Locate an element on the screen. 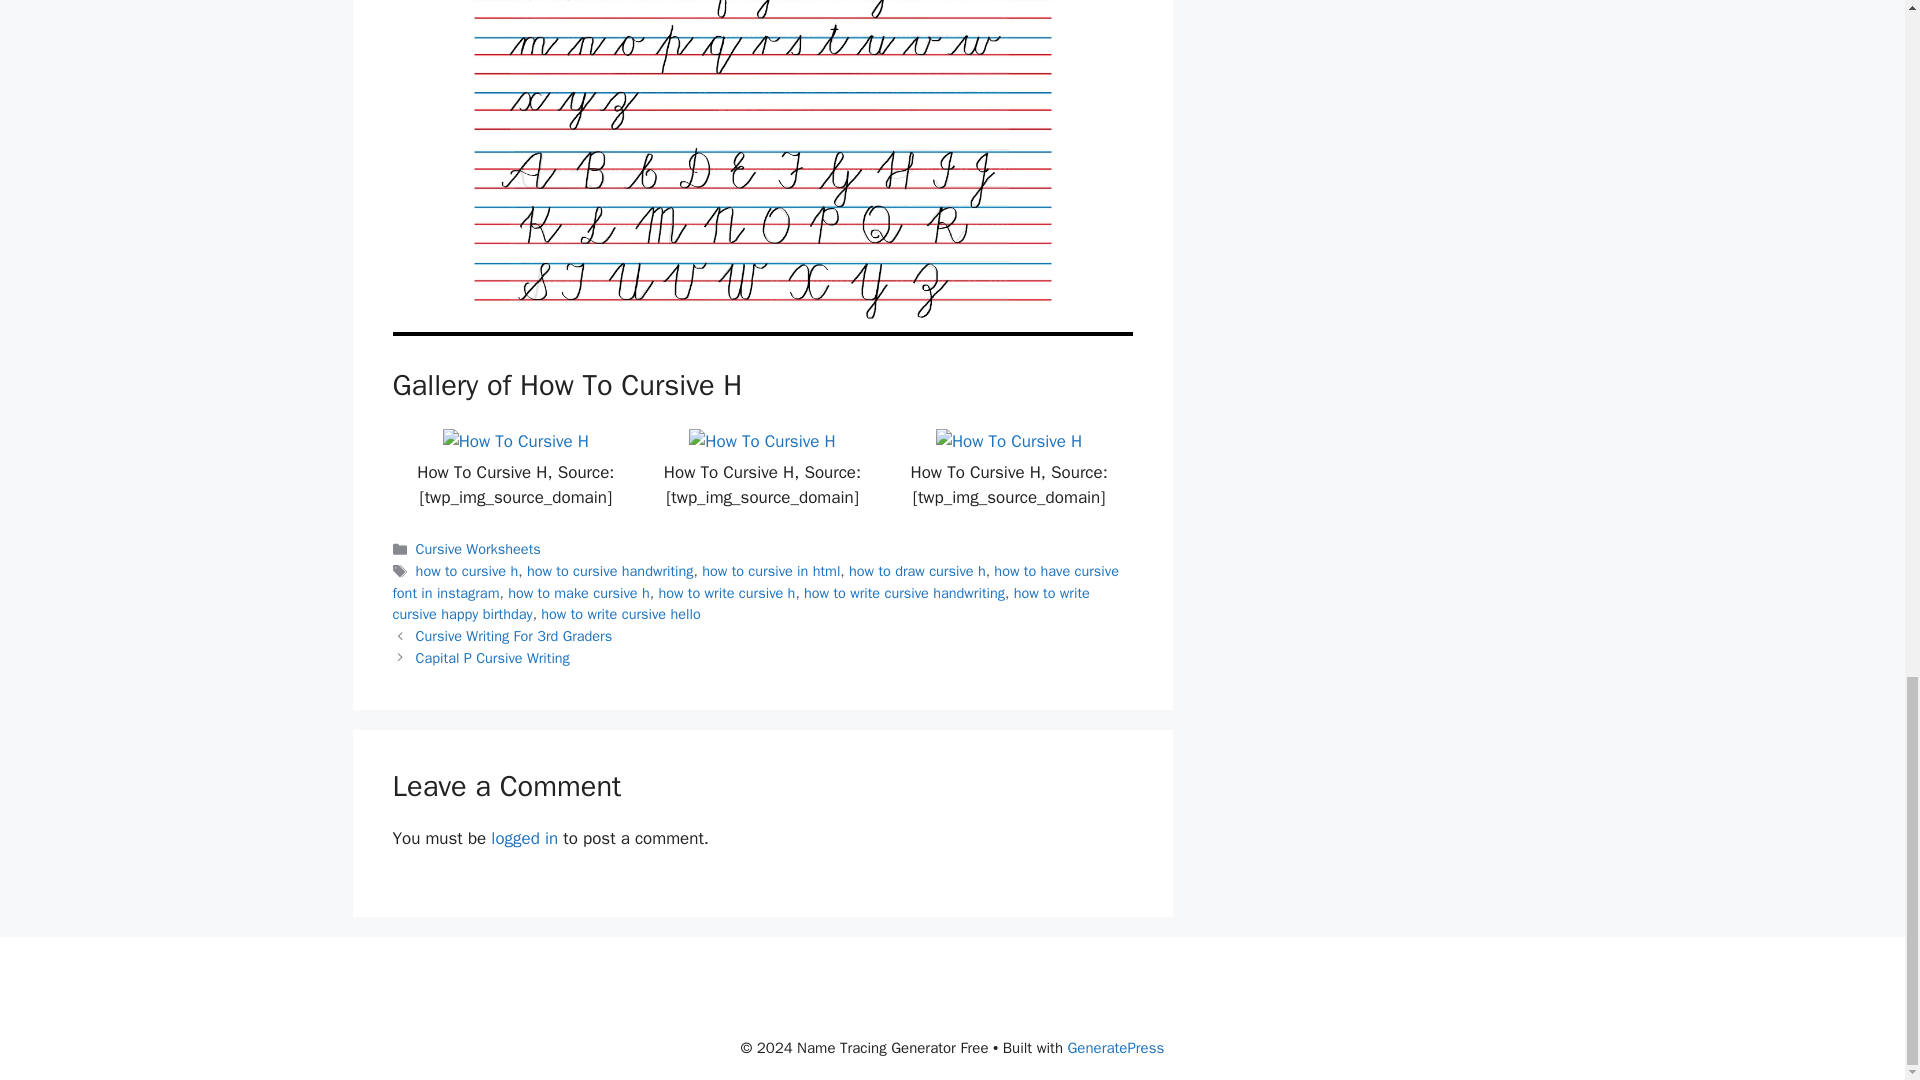  how to make cursive h is located at coordinates (579, 592).